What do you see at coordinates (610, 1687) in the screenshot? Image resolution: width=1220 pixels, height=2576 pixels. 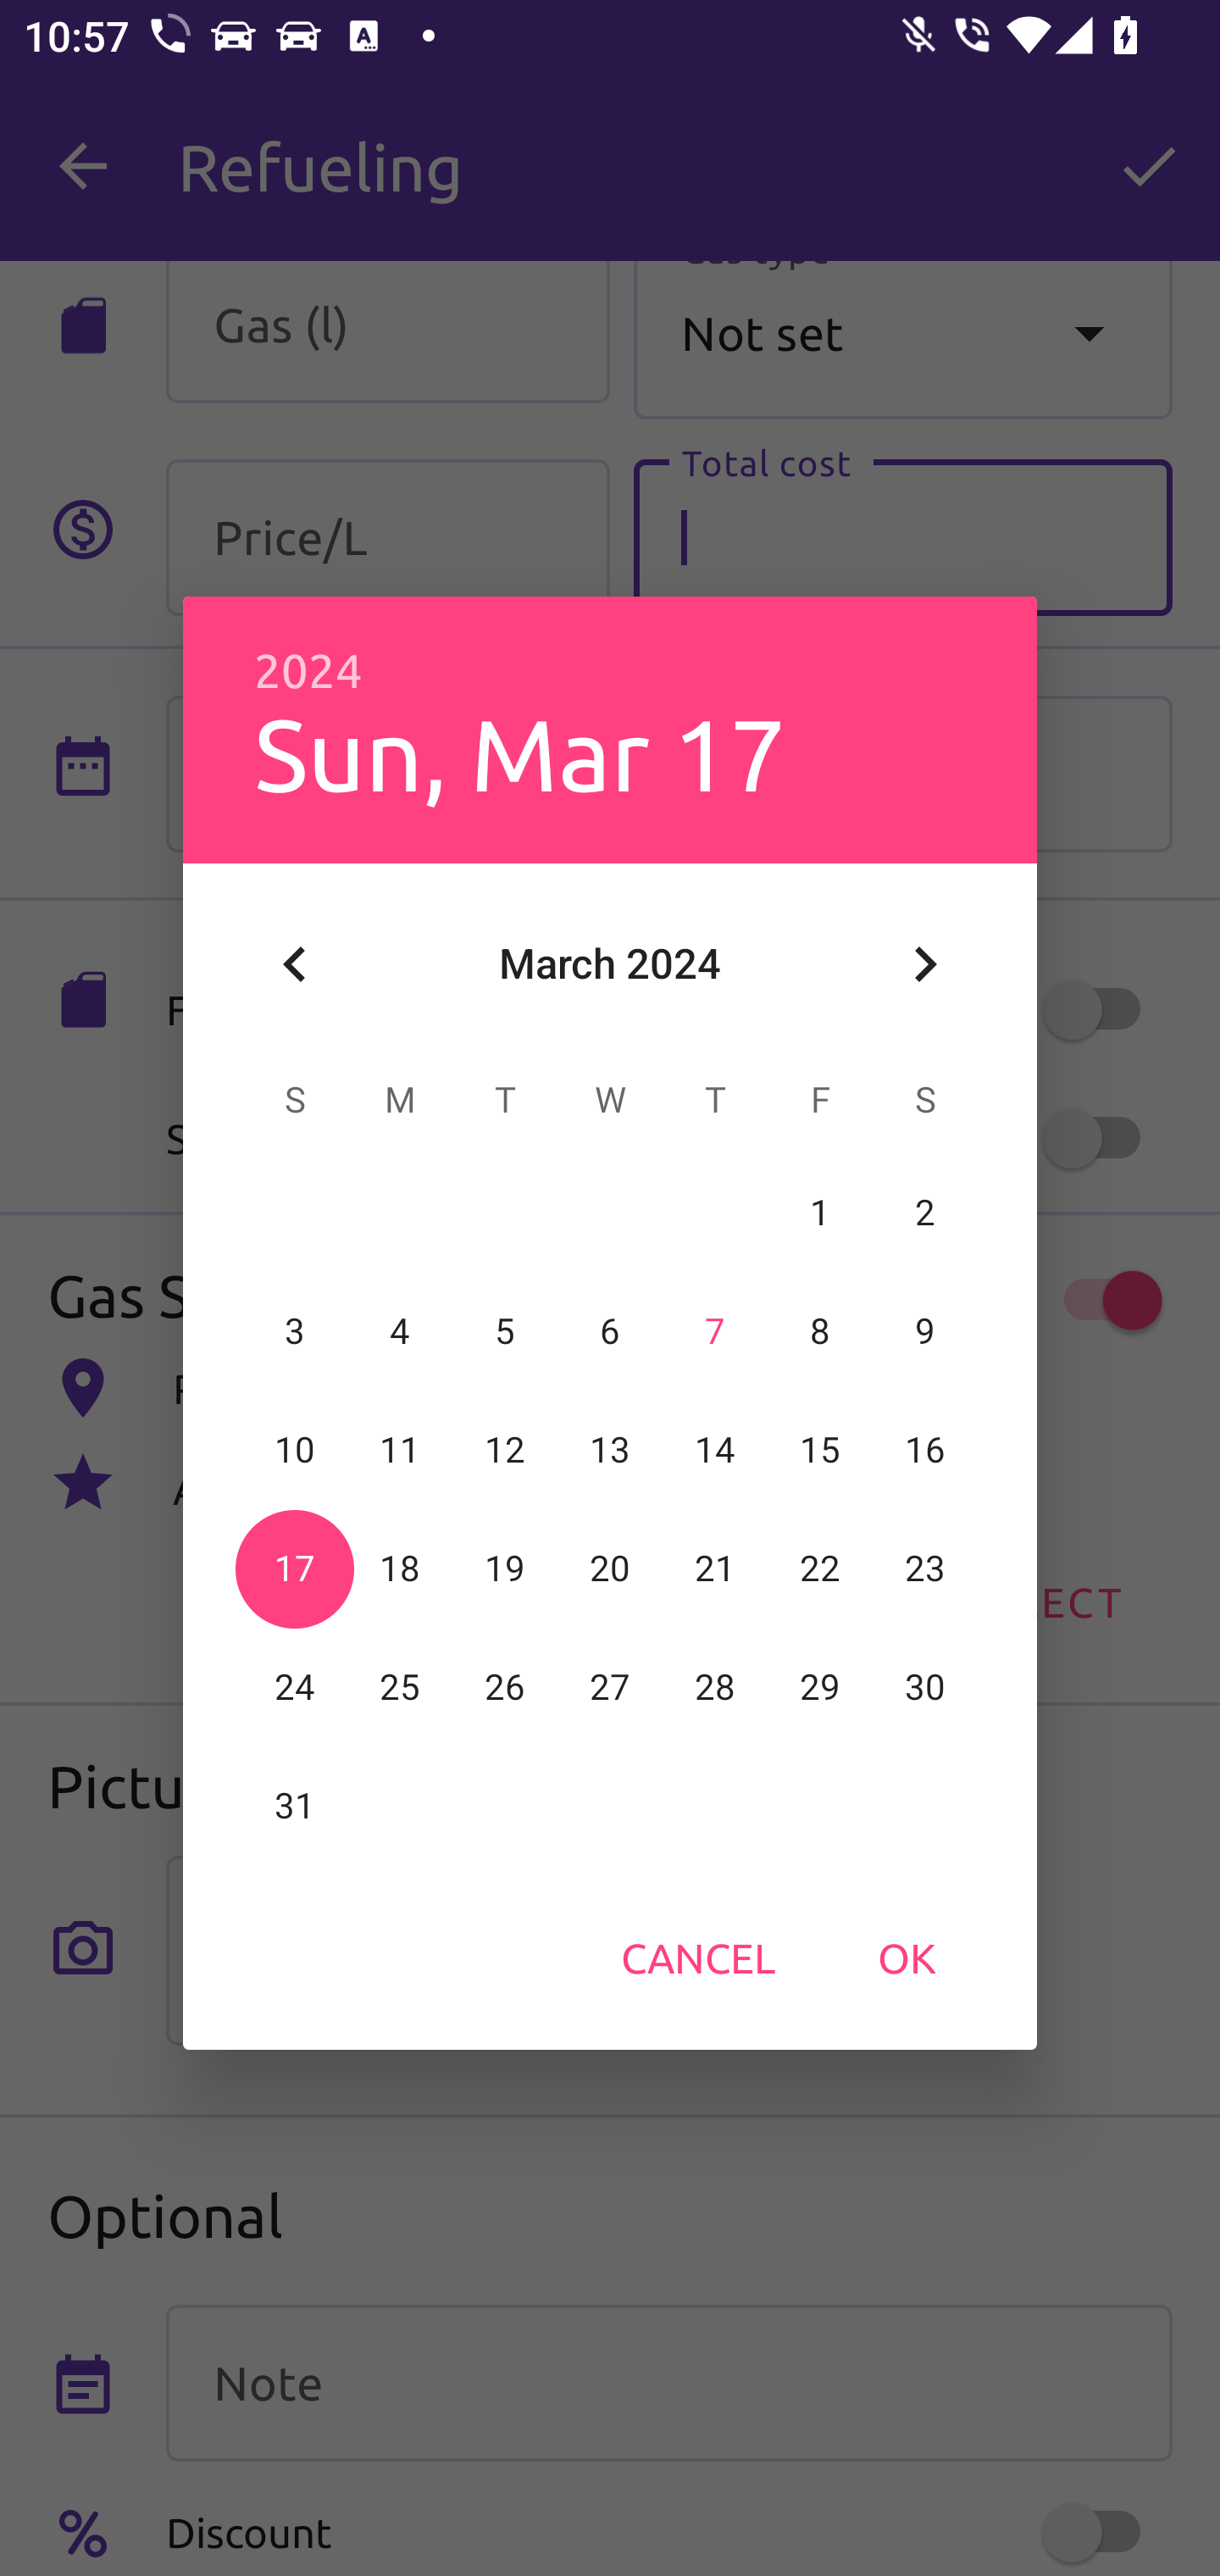 I see `27 27 March 2024` at bounding box center [610, 1687].